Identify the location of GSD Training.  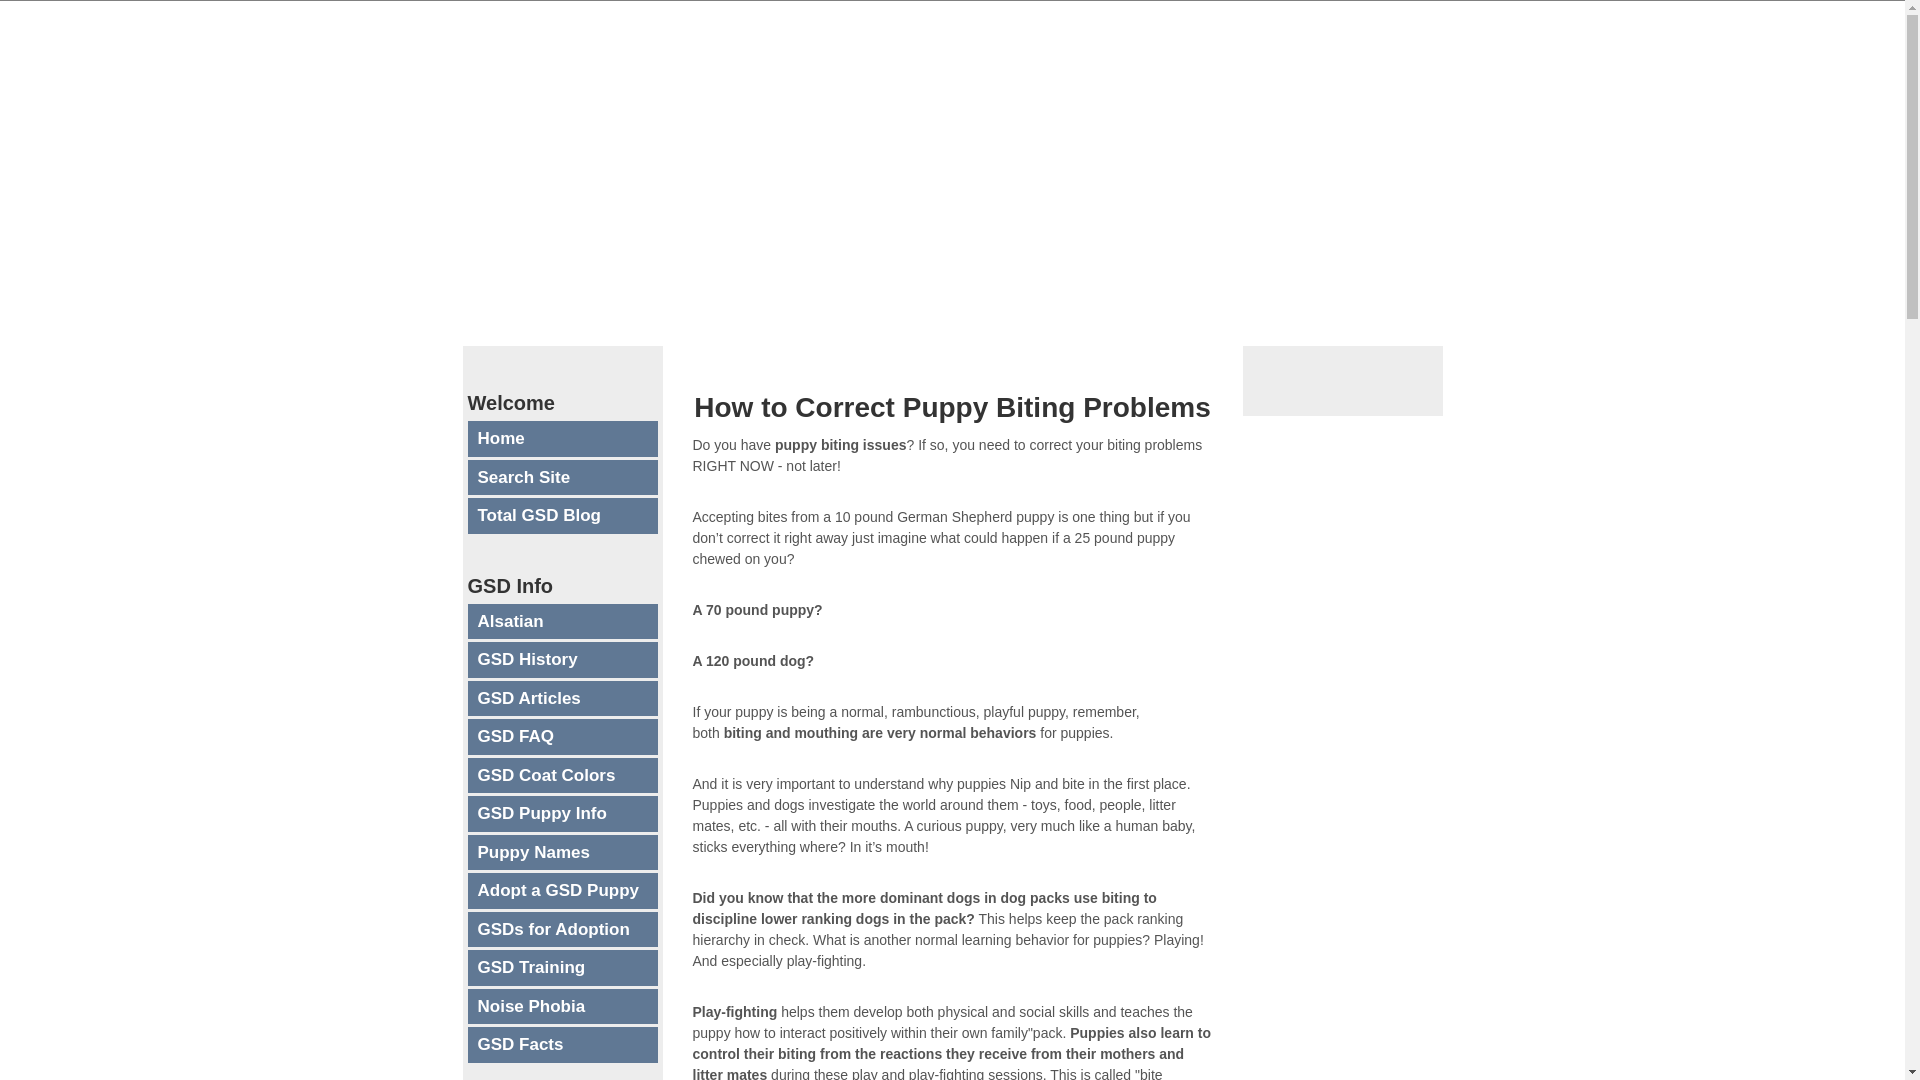
(563, 968).